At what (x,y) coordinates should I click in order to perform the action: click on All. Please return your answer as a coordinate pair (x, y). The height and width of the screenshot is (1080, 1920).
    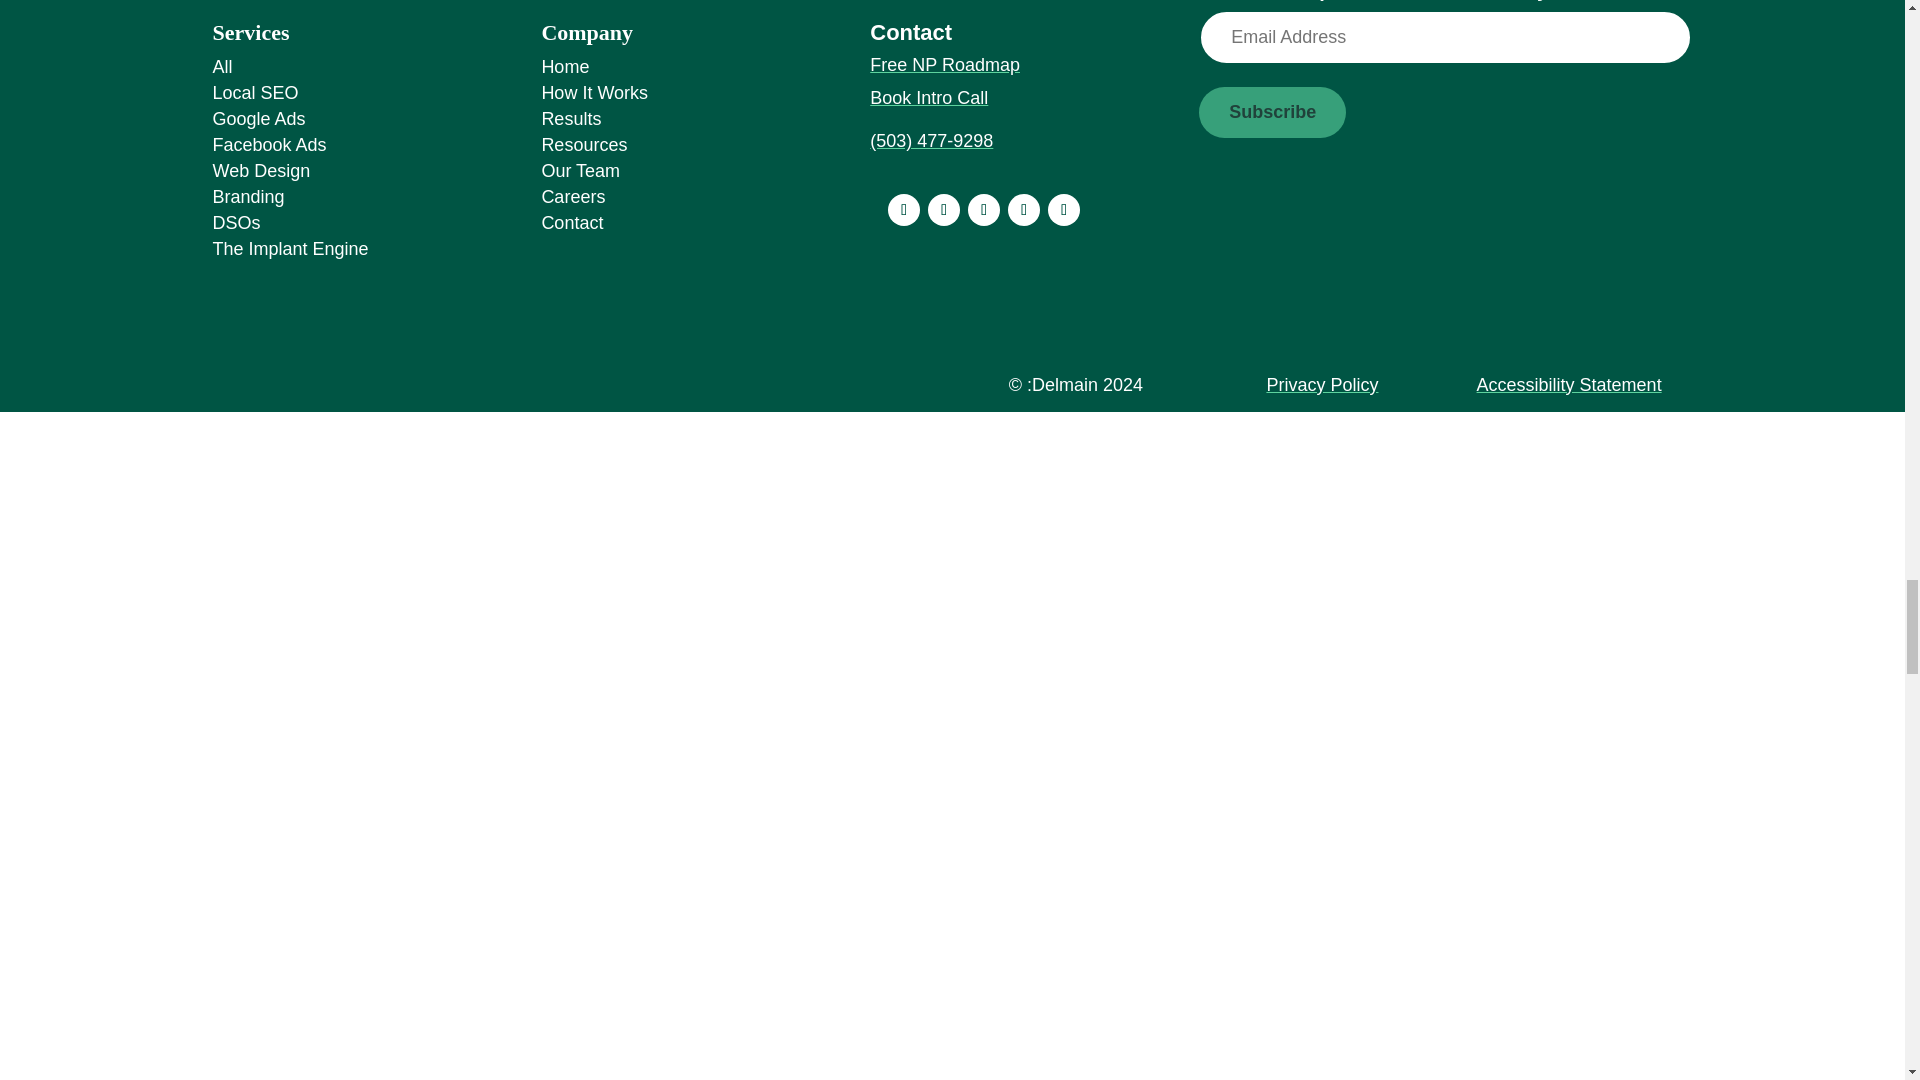
    Looking at the image, I should click on (222, 66).